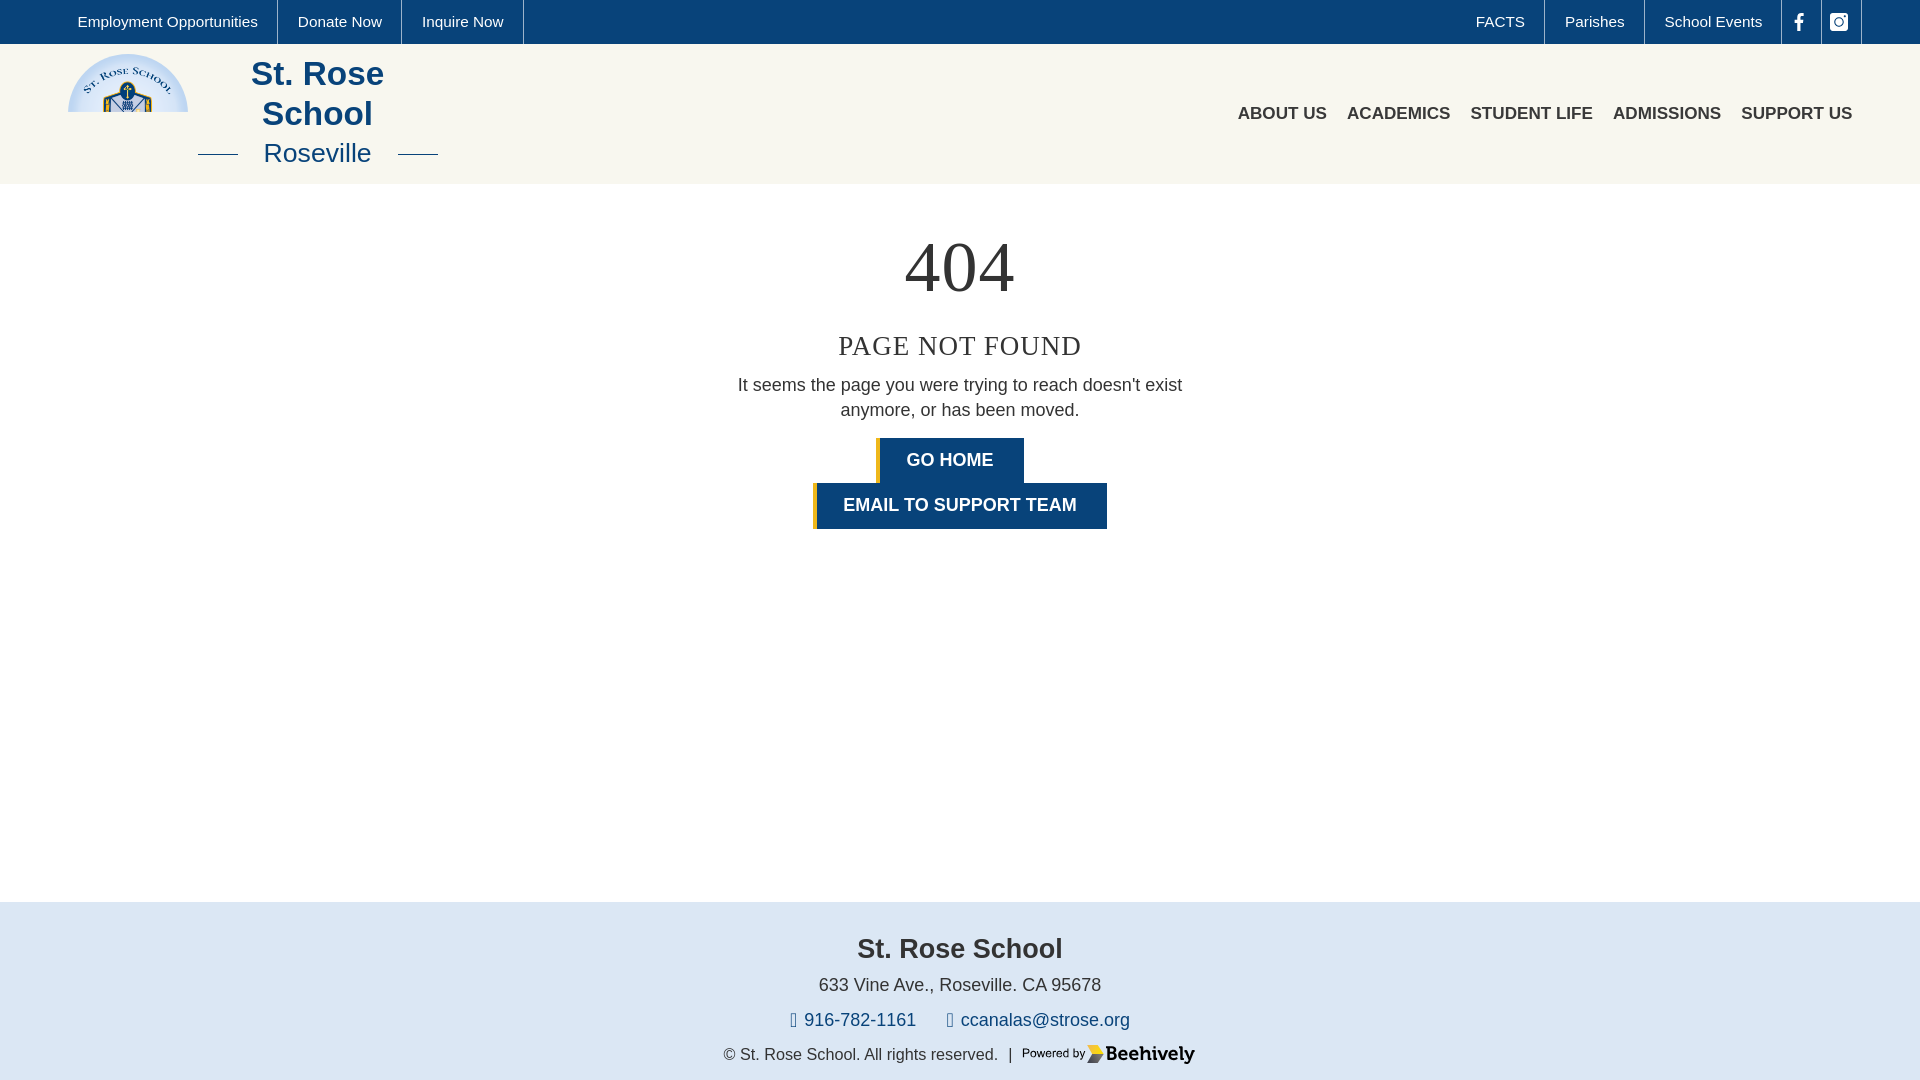  What do you see at coordinates (1532, 114) in the screenshot?
I see `SUPPORT US` at bounding box center [1532, 114].